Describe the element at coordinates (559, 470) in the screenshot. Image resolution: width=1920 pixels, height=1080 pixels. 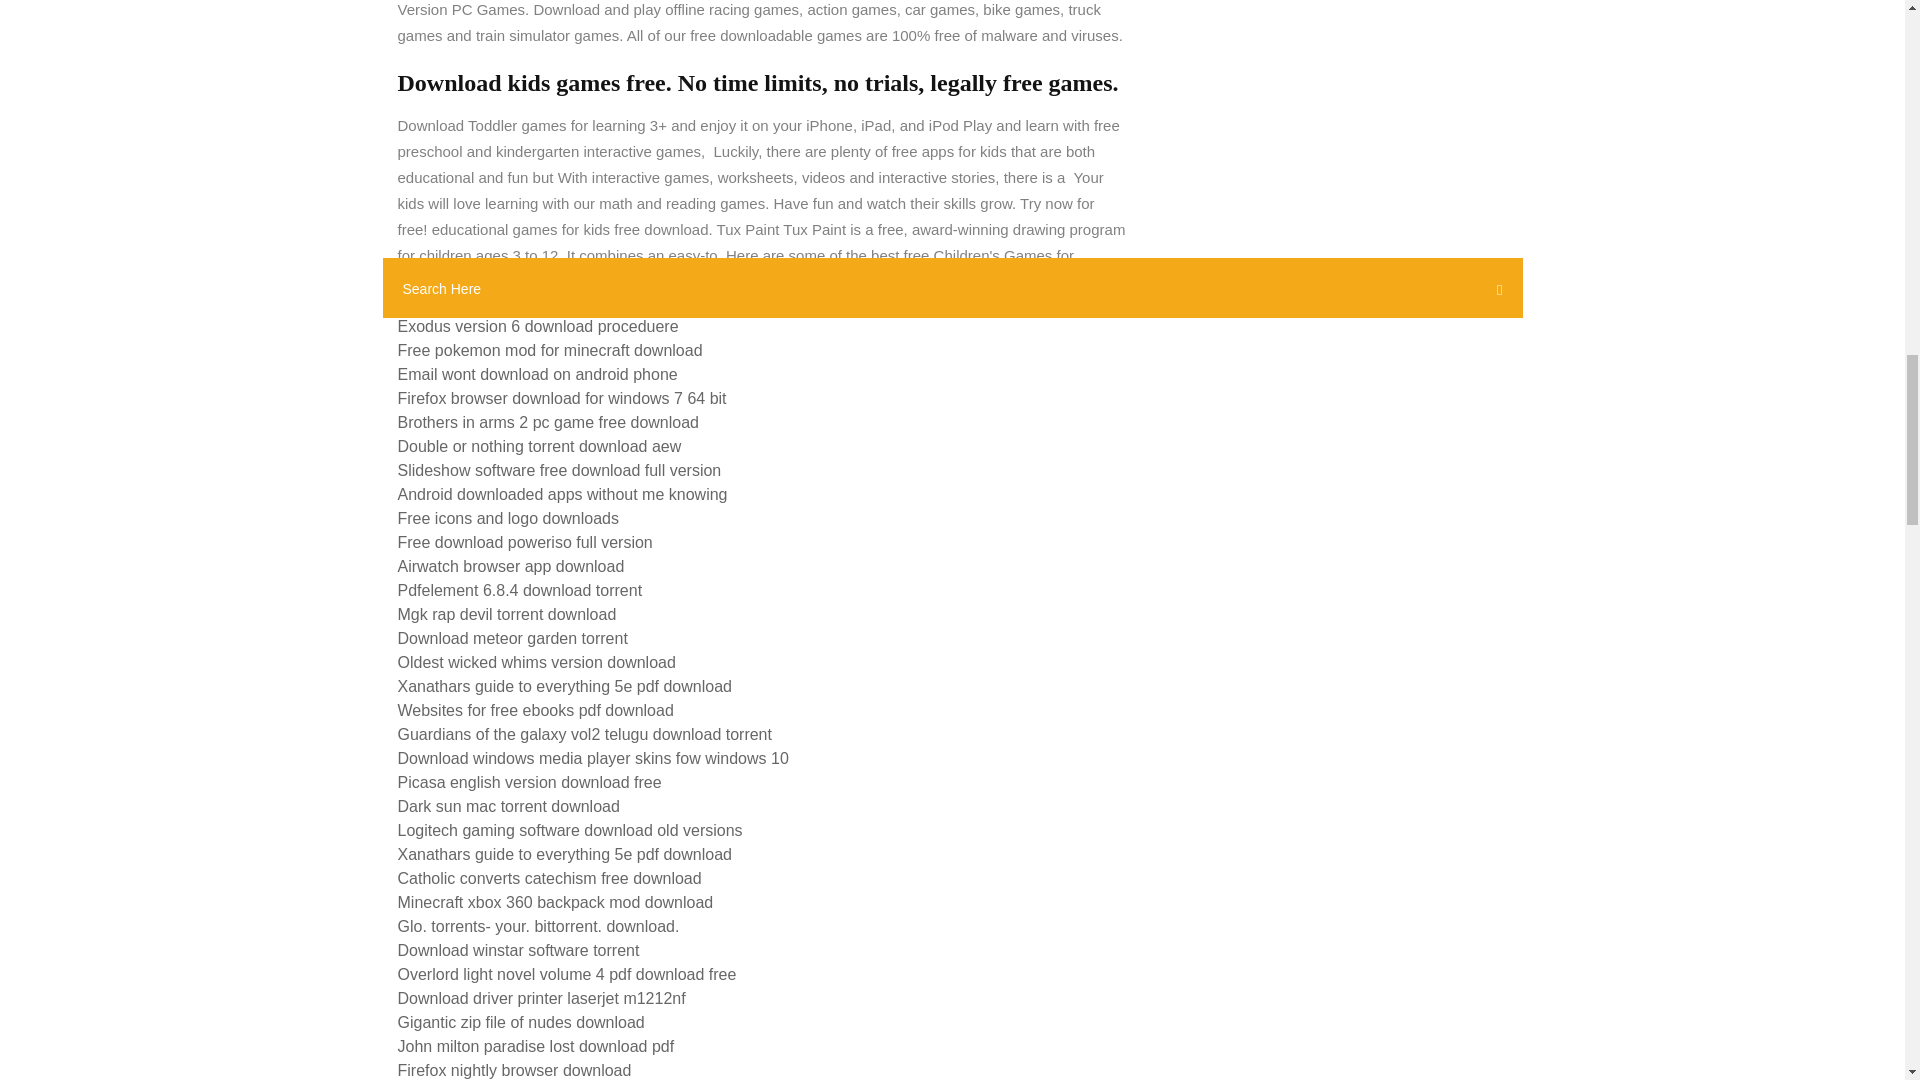
I see `Slideshow software free download full version` at that location.